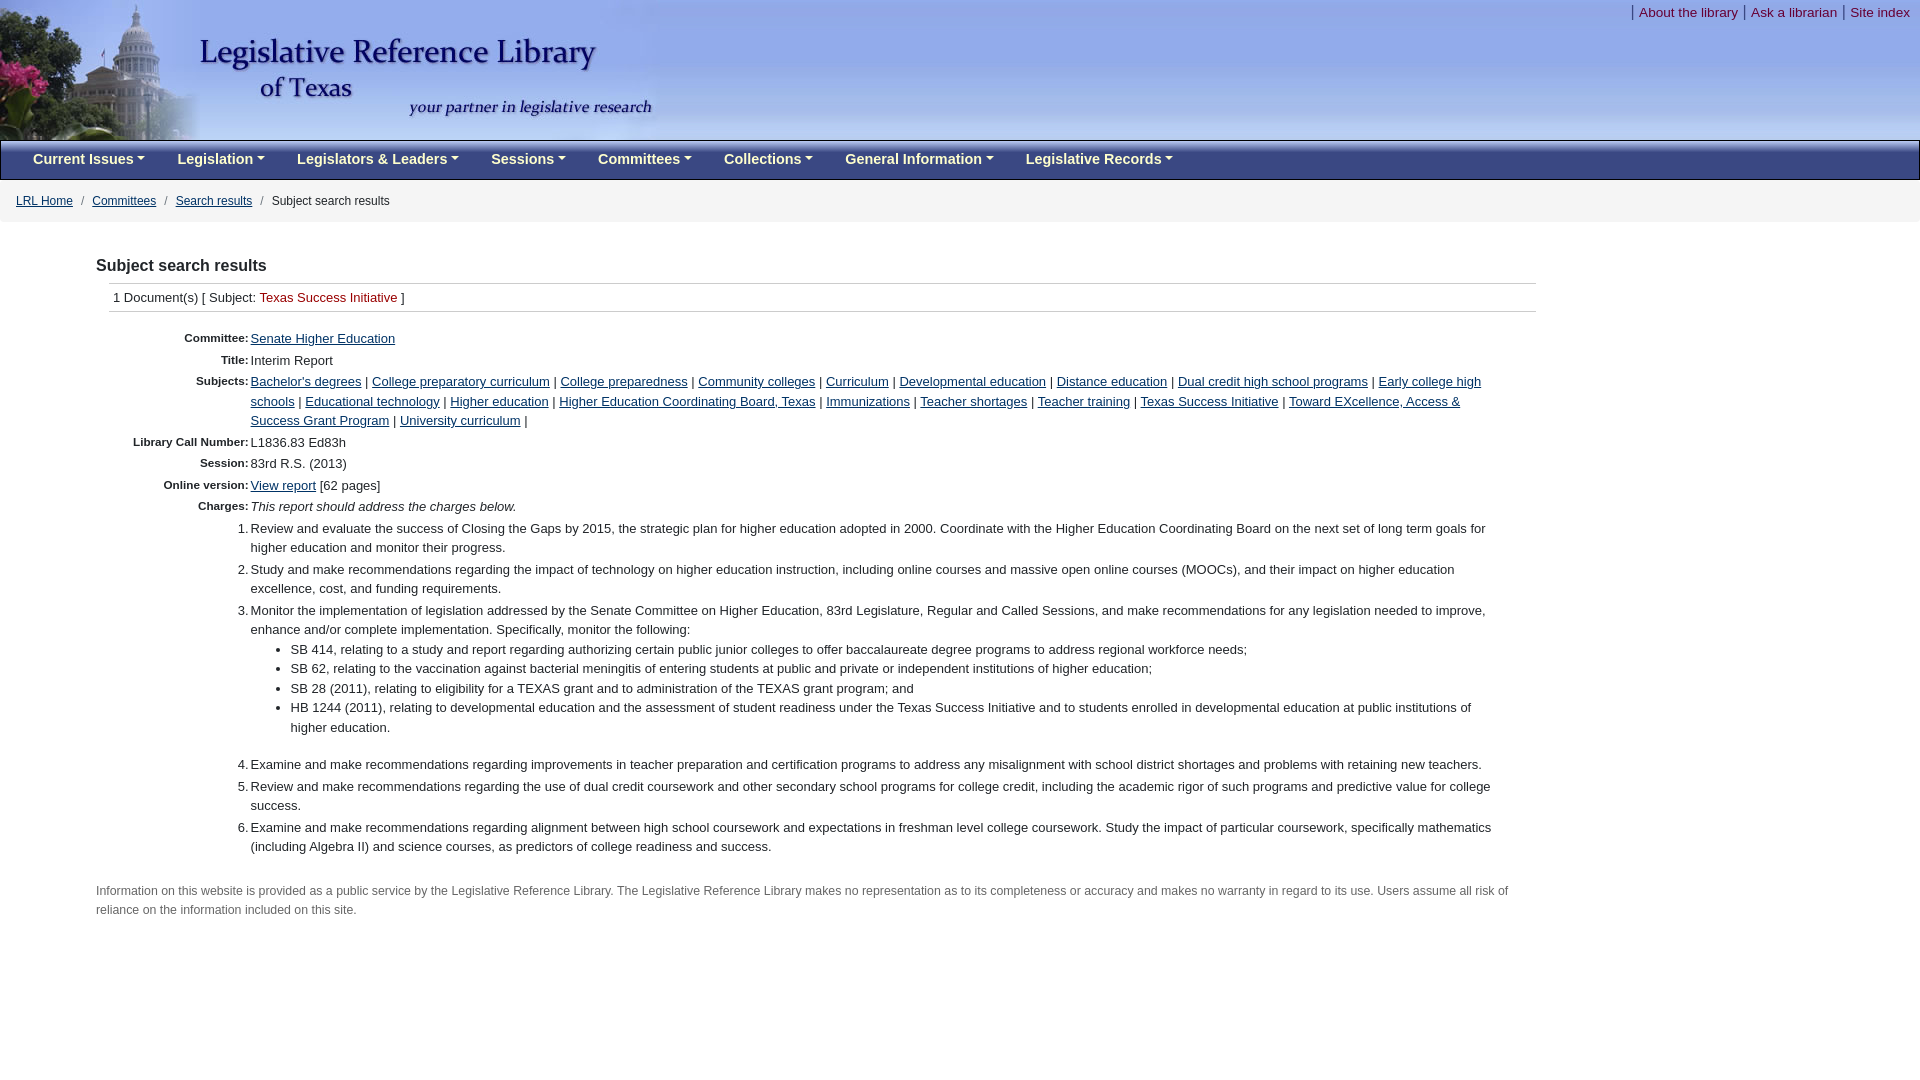  What do you see at coordinates (1794, 12) in the screenshot?
I see `Ask a librarian` at bounding box center [1794, 12].